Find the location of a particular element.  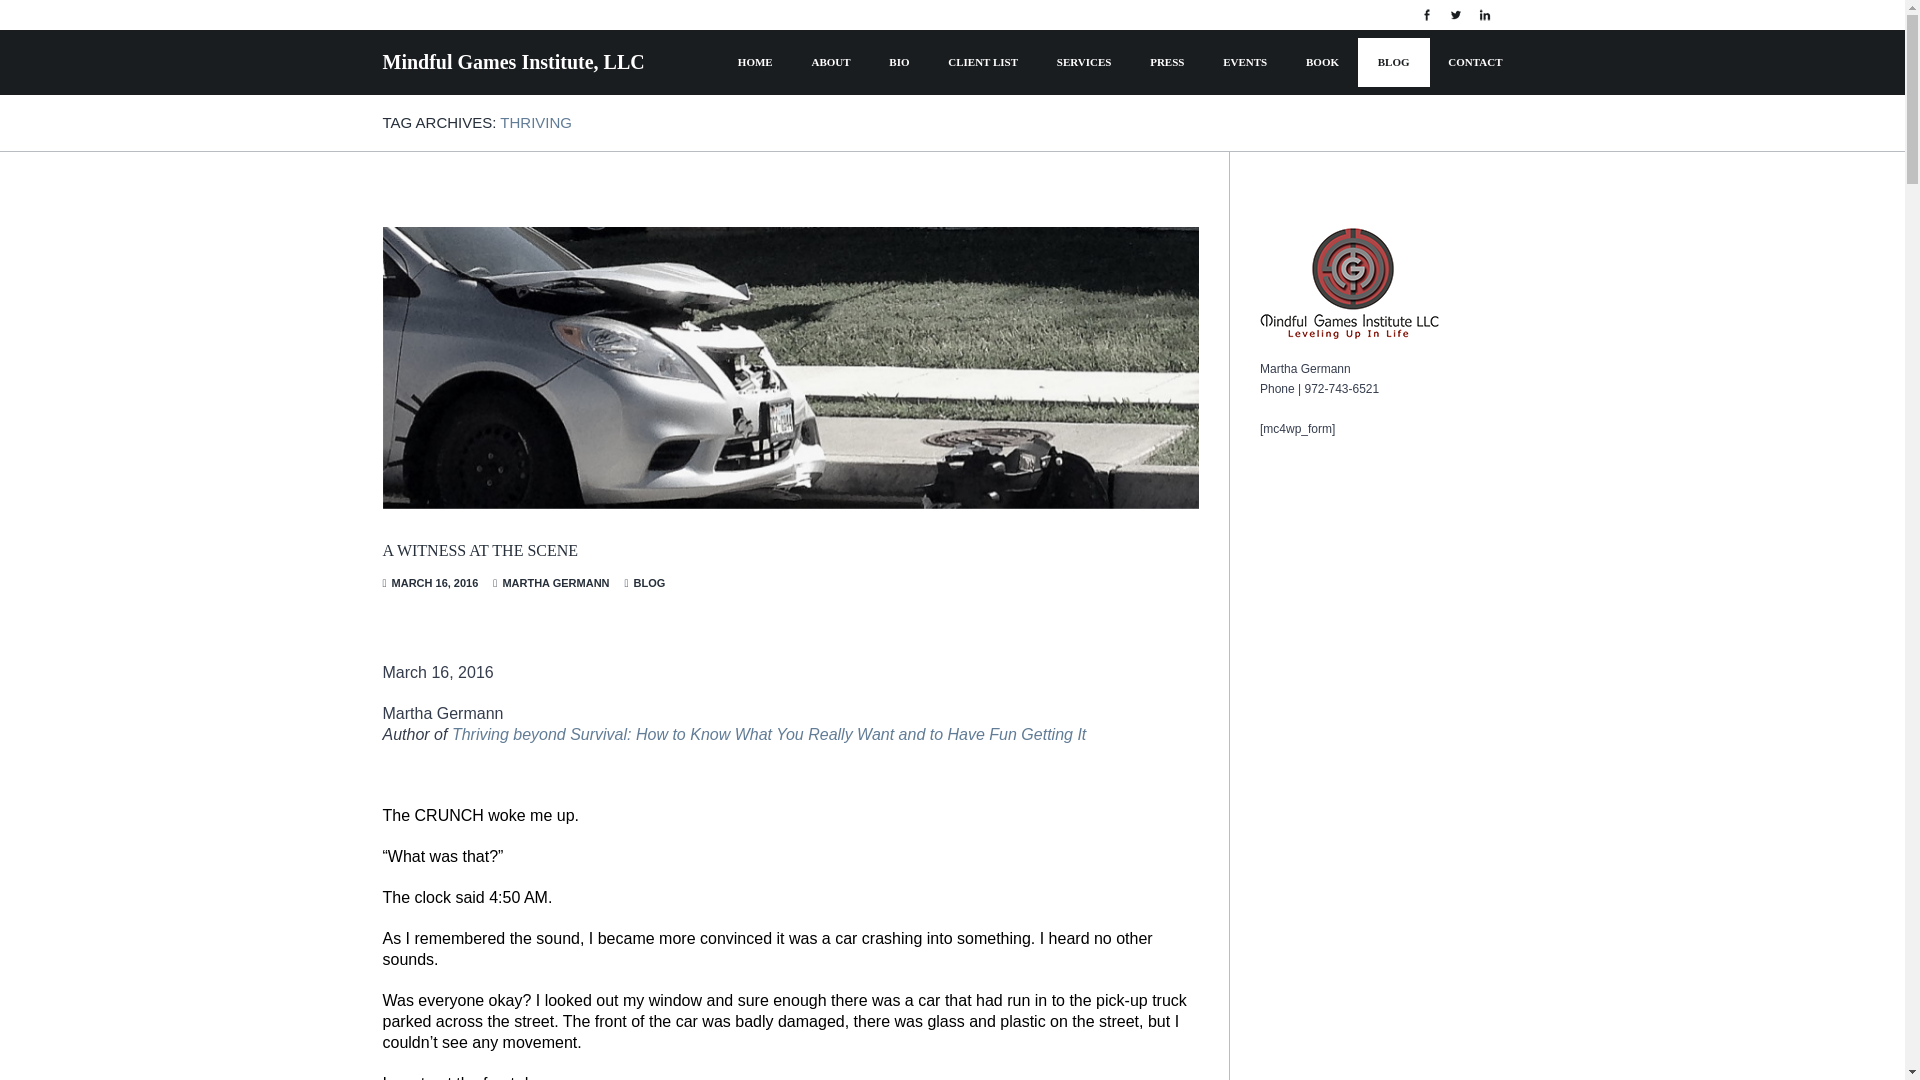

BLOG is located at coordinates (650, 582).